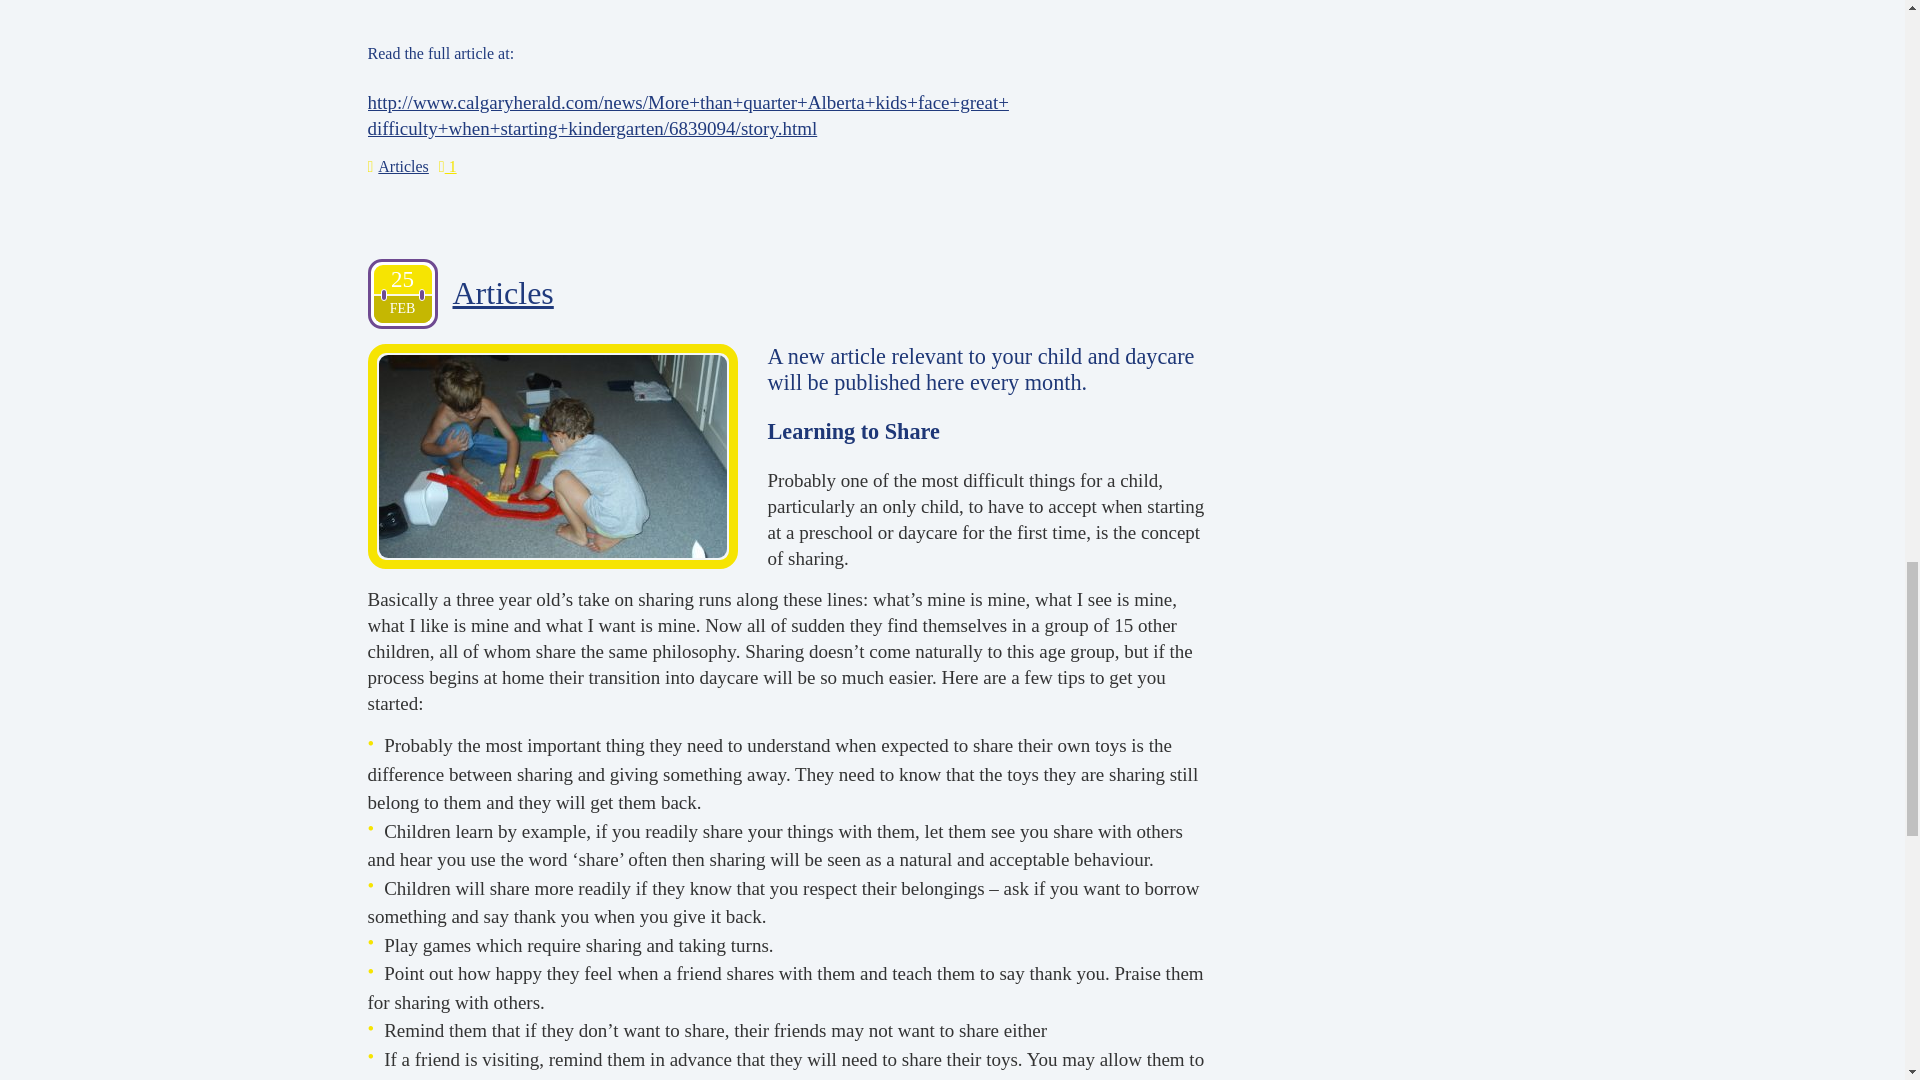  I want to click on Articles, so click(403, 166).